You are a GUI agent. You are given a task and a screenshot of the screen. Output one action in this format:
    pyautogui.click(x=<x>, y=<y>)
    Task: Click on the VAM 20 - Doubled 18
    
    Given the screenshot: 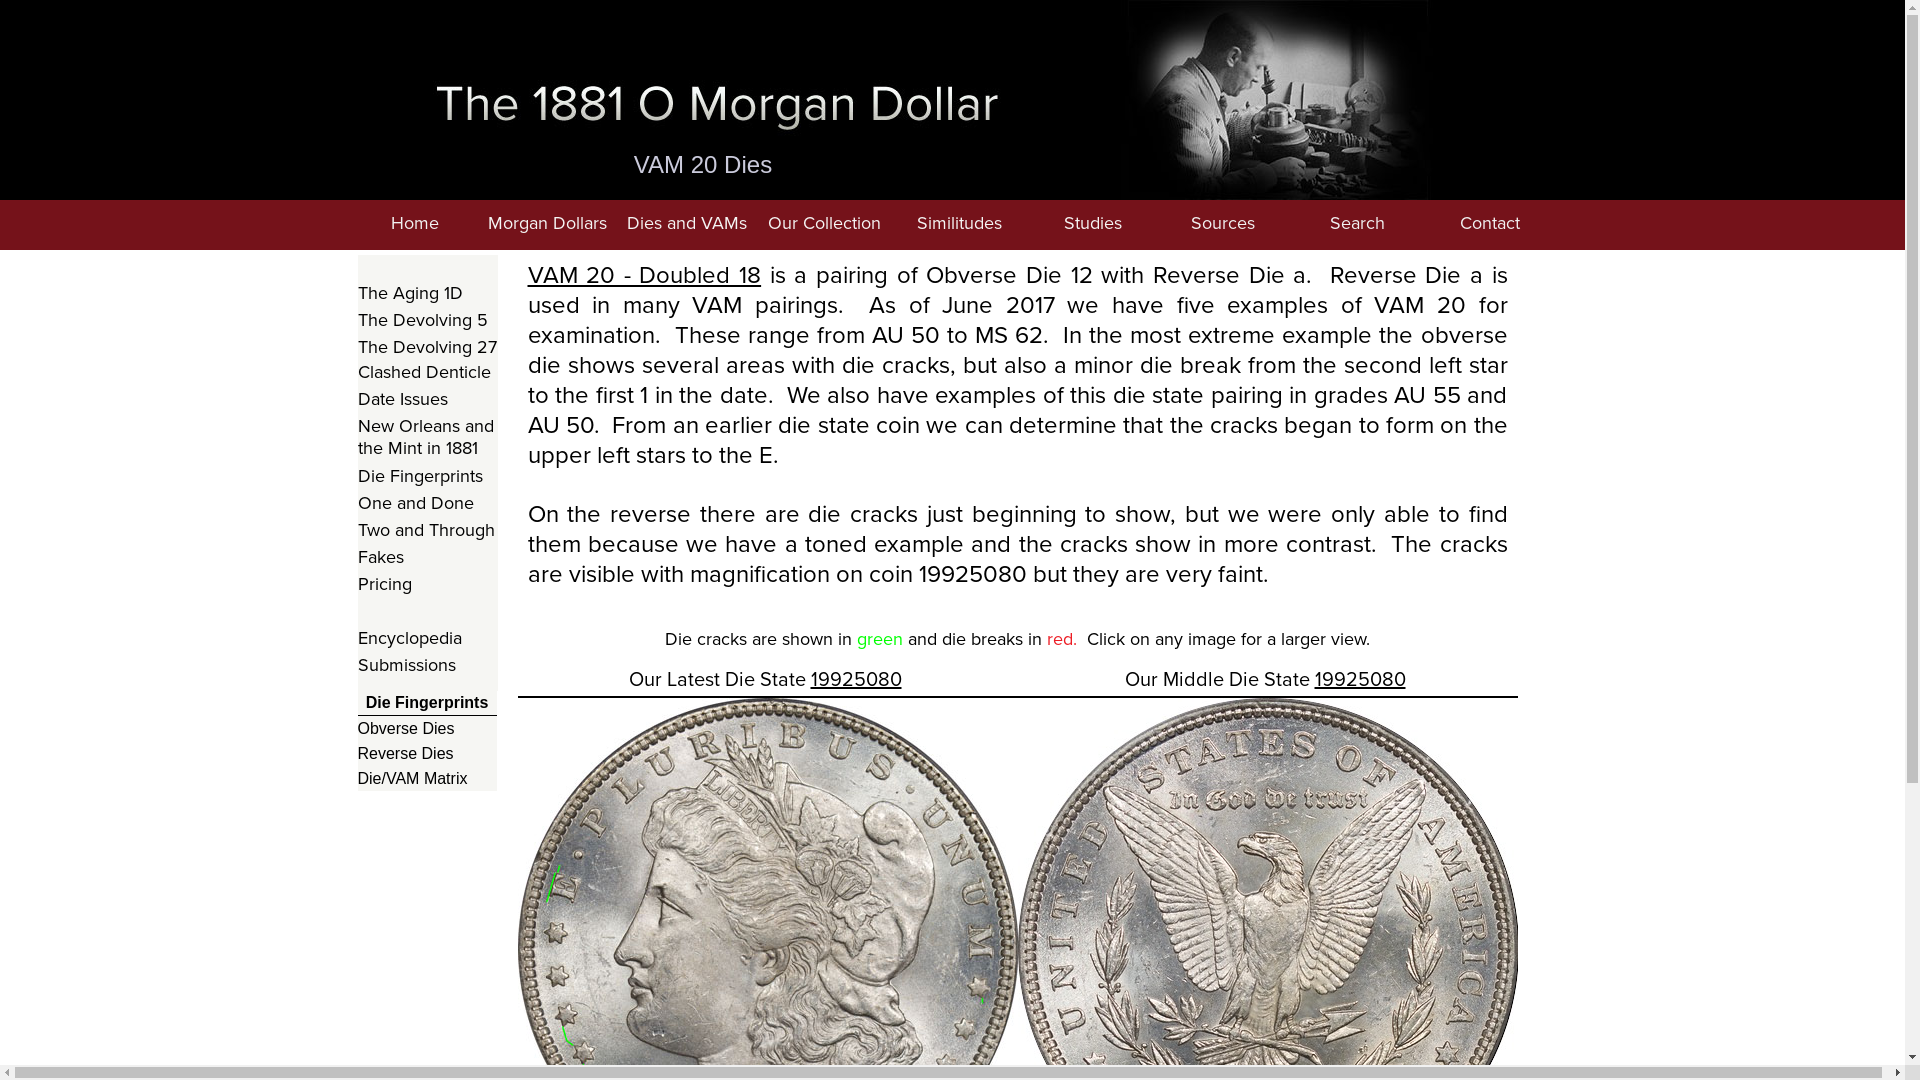 What is the action you would take?
    pyautogui.click(x=645, y=274)
    